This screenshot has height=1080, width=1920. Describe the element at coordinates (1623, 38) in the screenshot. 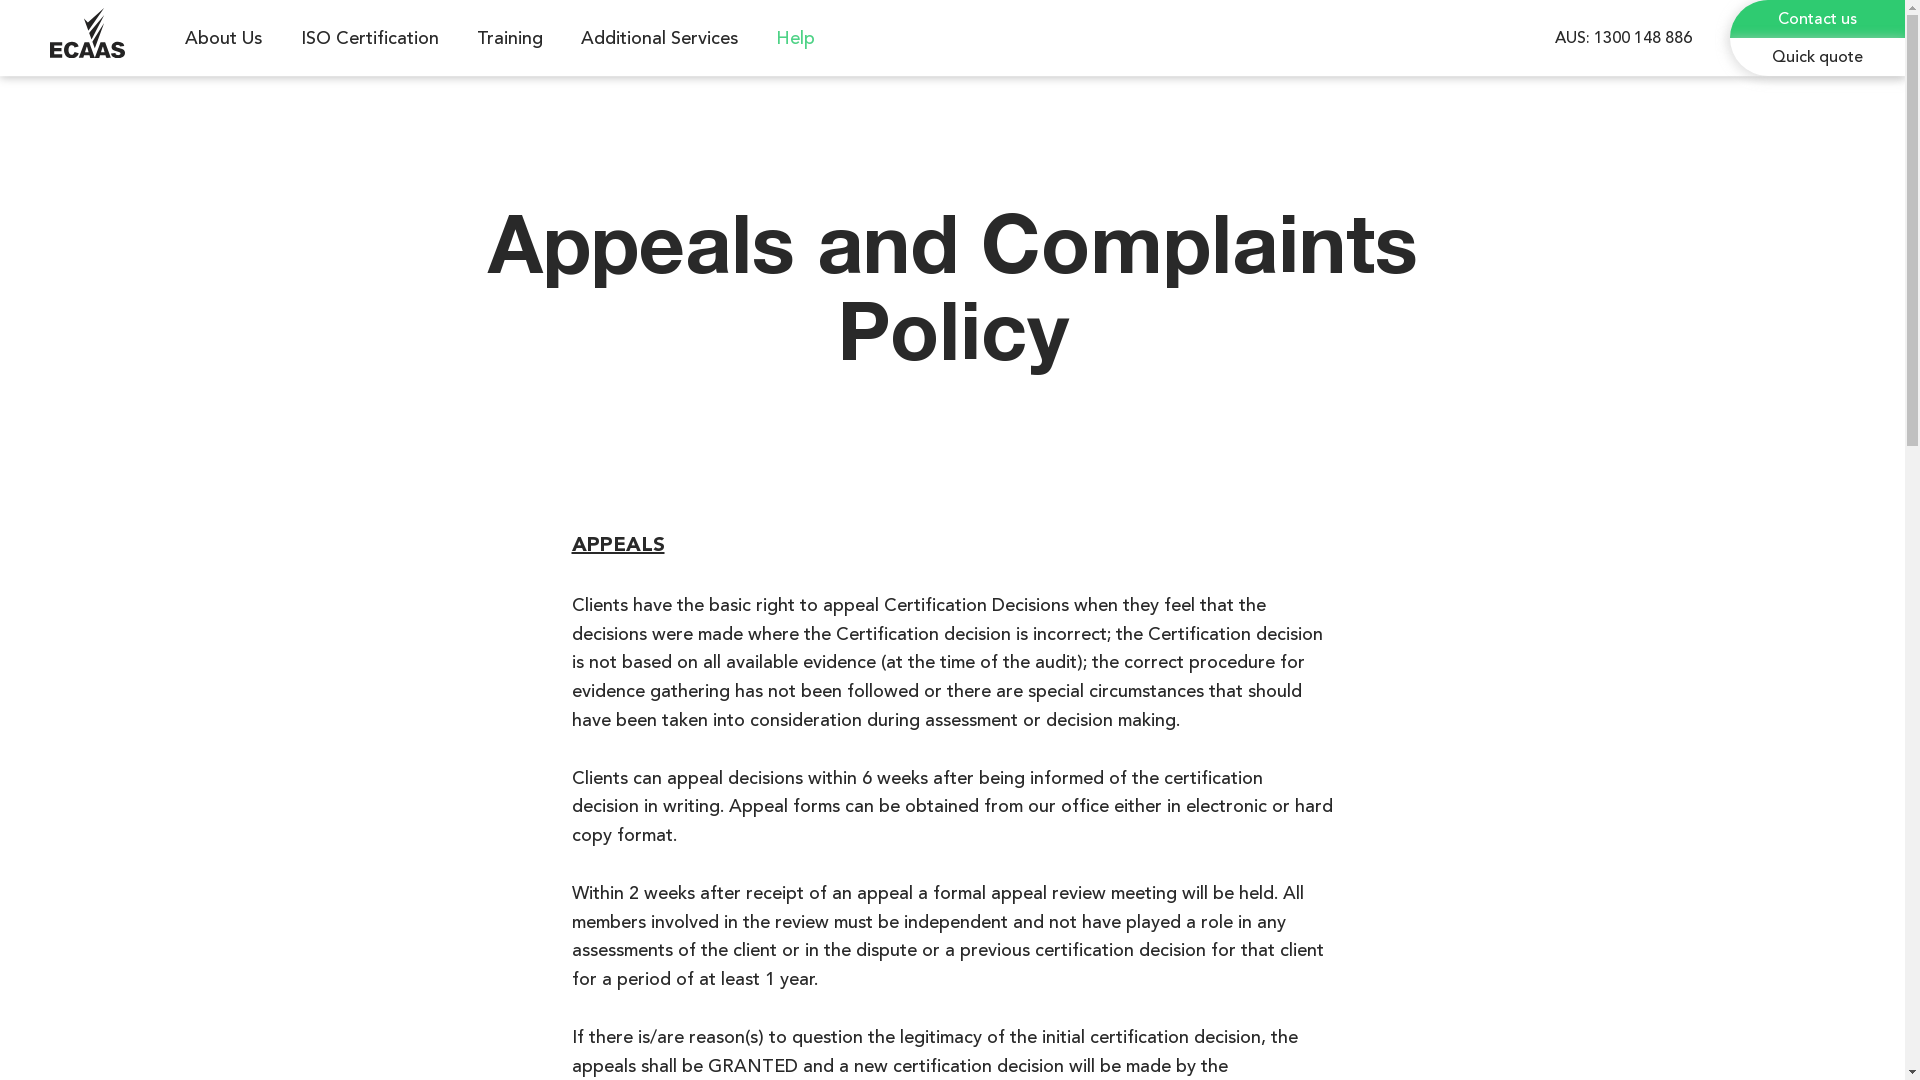

I see `AUS: 1300 148 886` at that location.